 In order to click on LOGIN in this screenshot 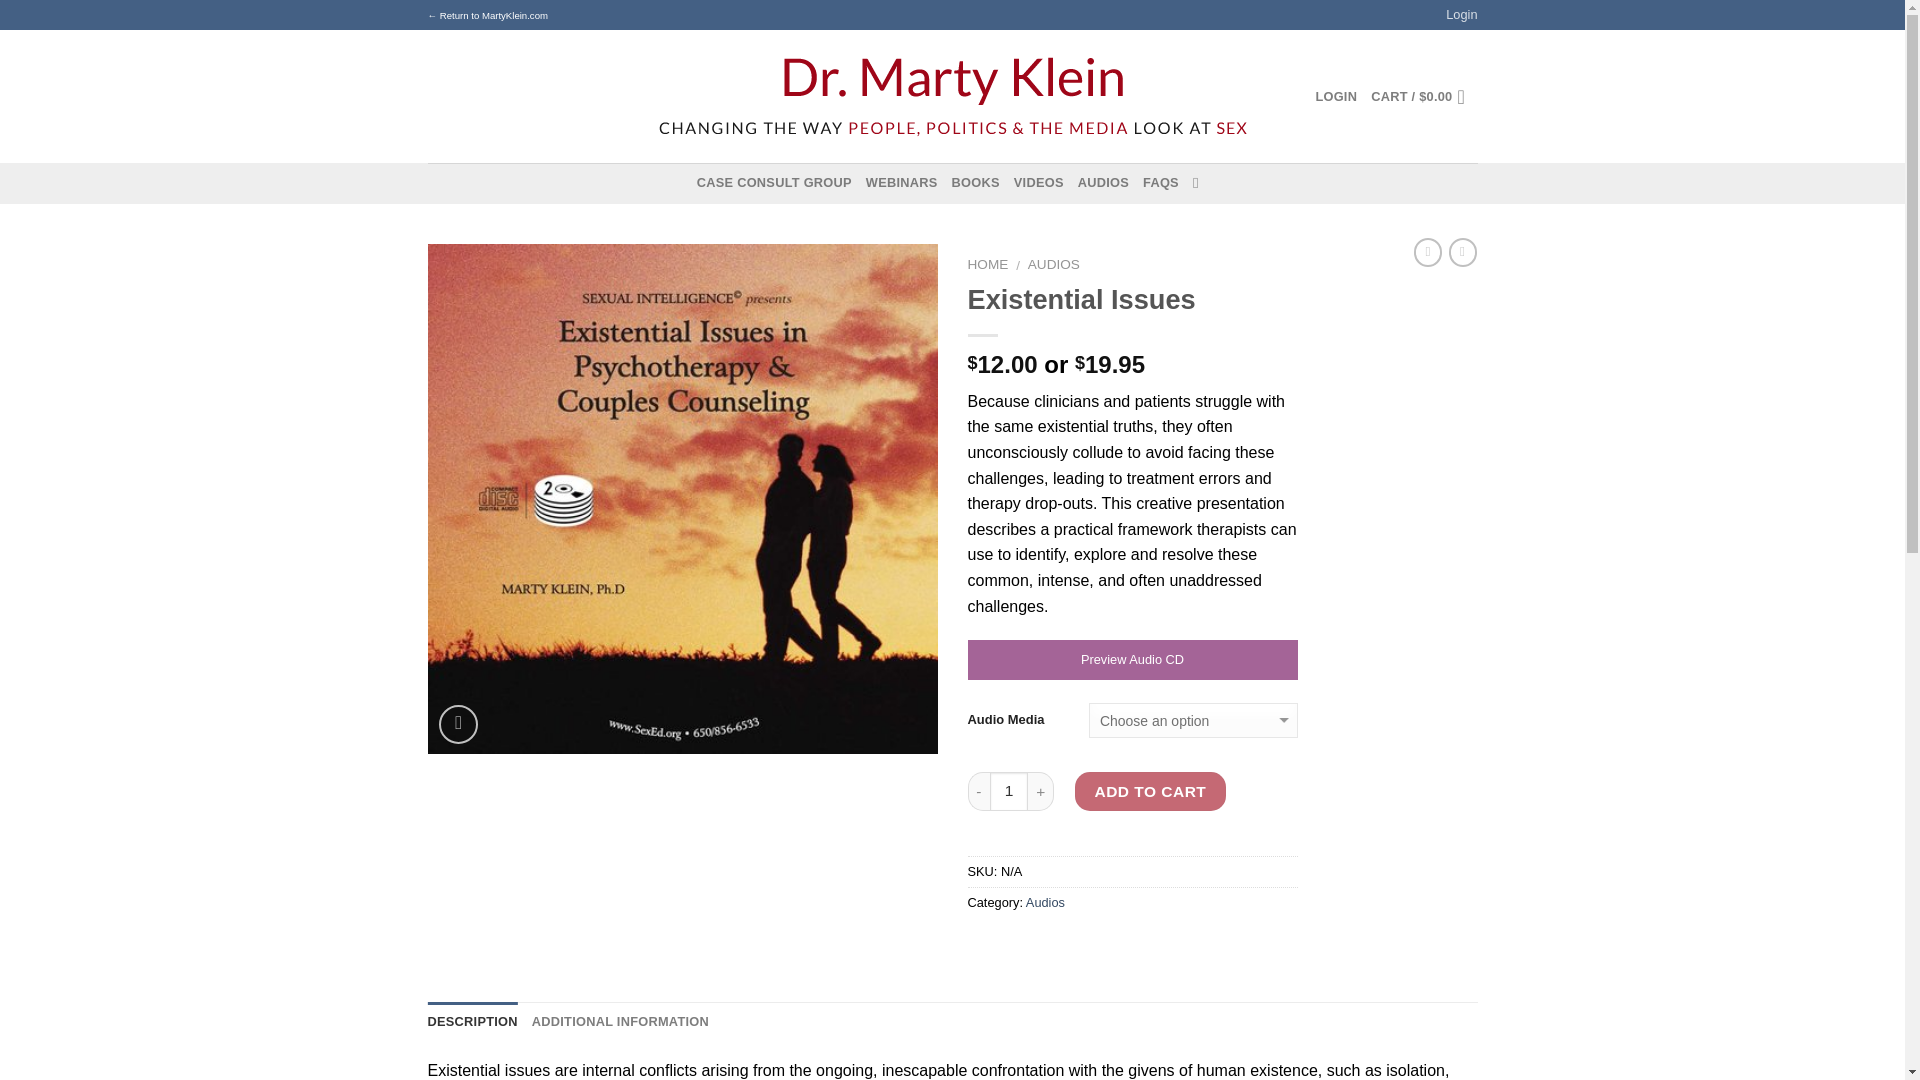, I will do `click(1336, 96)`.